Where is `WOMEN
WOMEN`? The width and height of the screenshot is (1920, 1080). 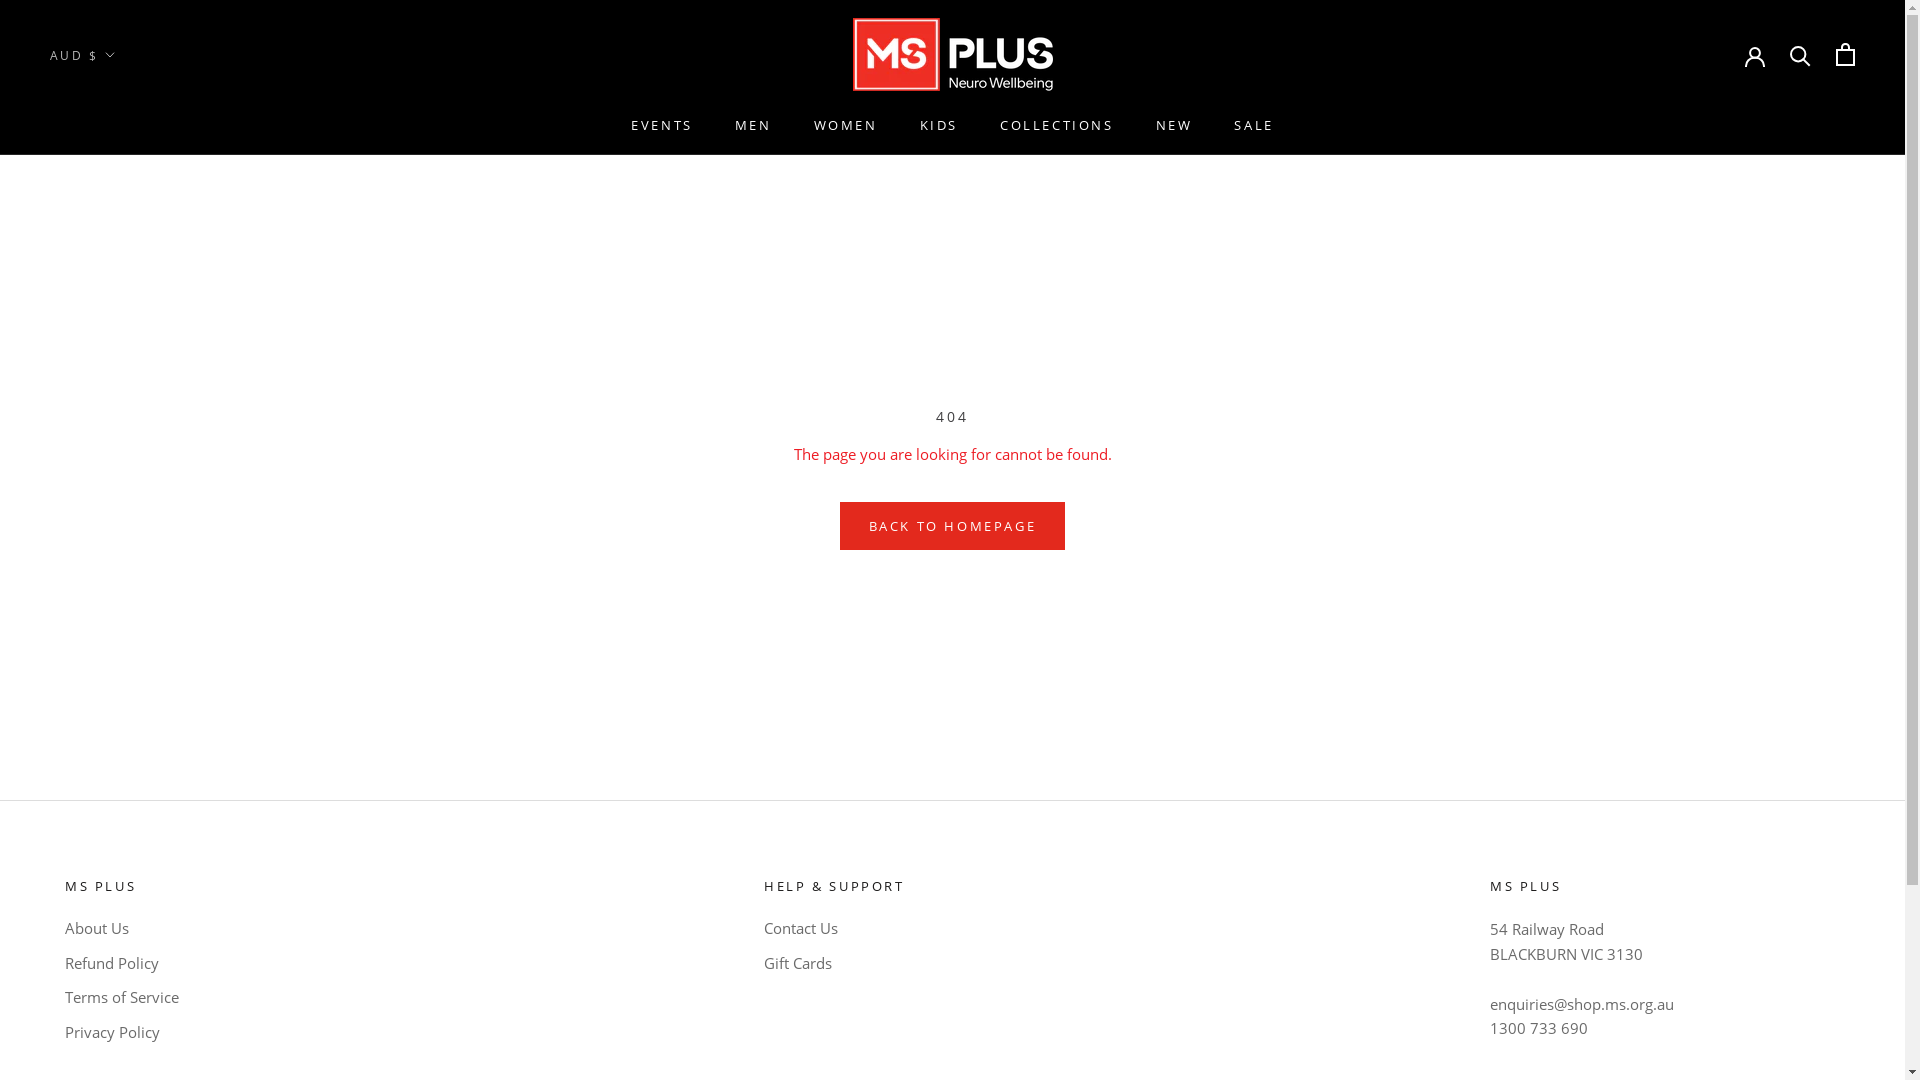
WOMEN
WOMEN is located at coordinates (846, 125).